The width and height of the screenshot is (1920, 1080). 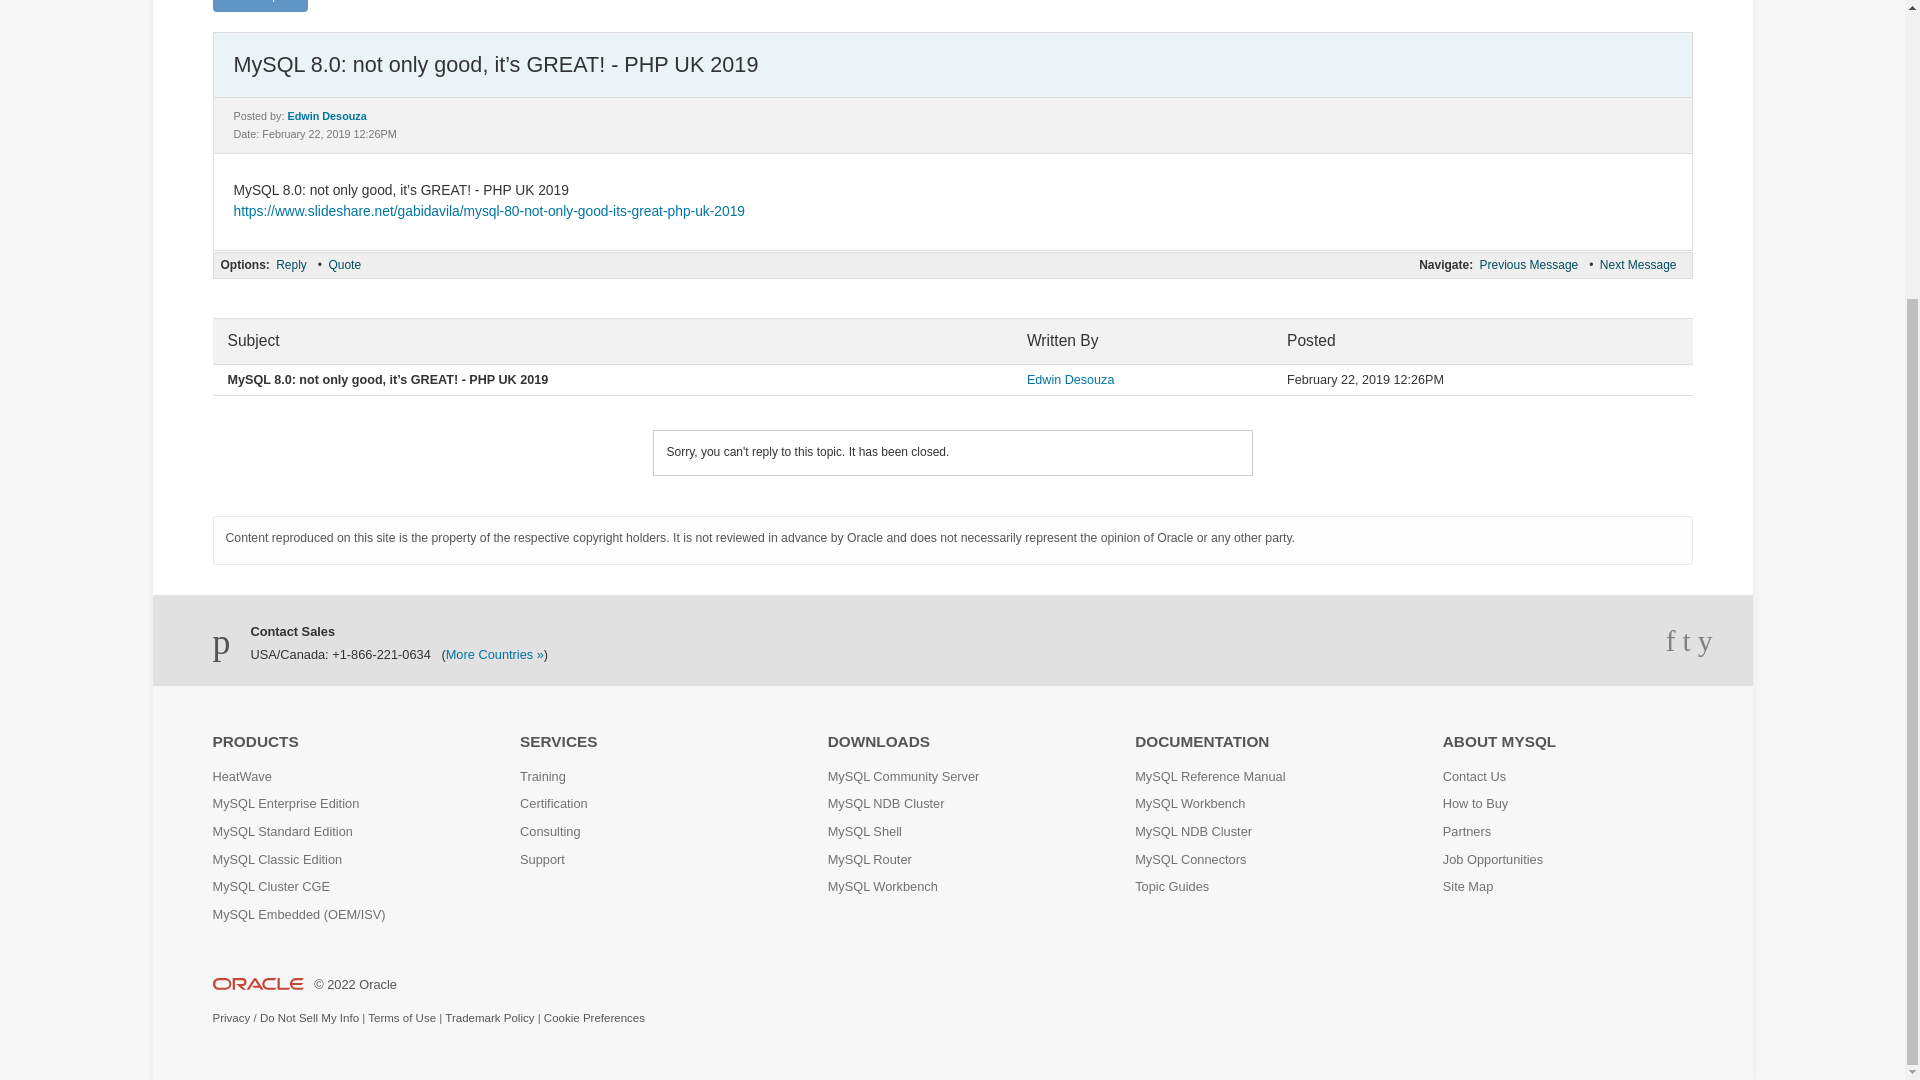 What do you see at coordinates (327, 116) in the screenshot?
I see `Edwin Desouza` at bounding box center [327, 116].